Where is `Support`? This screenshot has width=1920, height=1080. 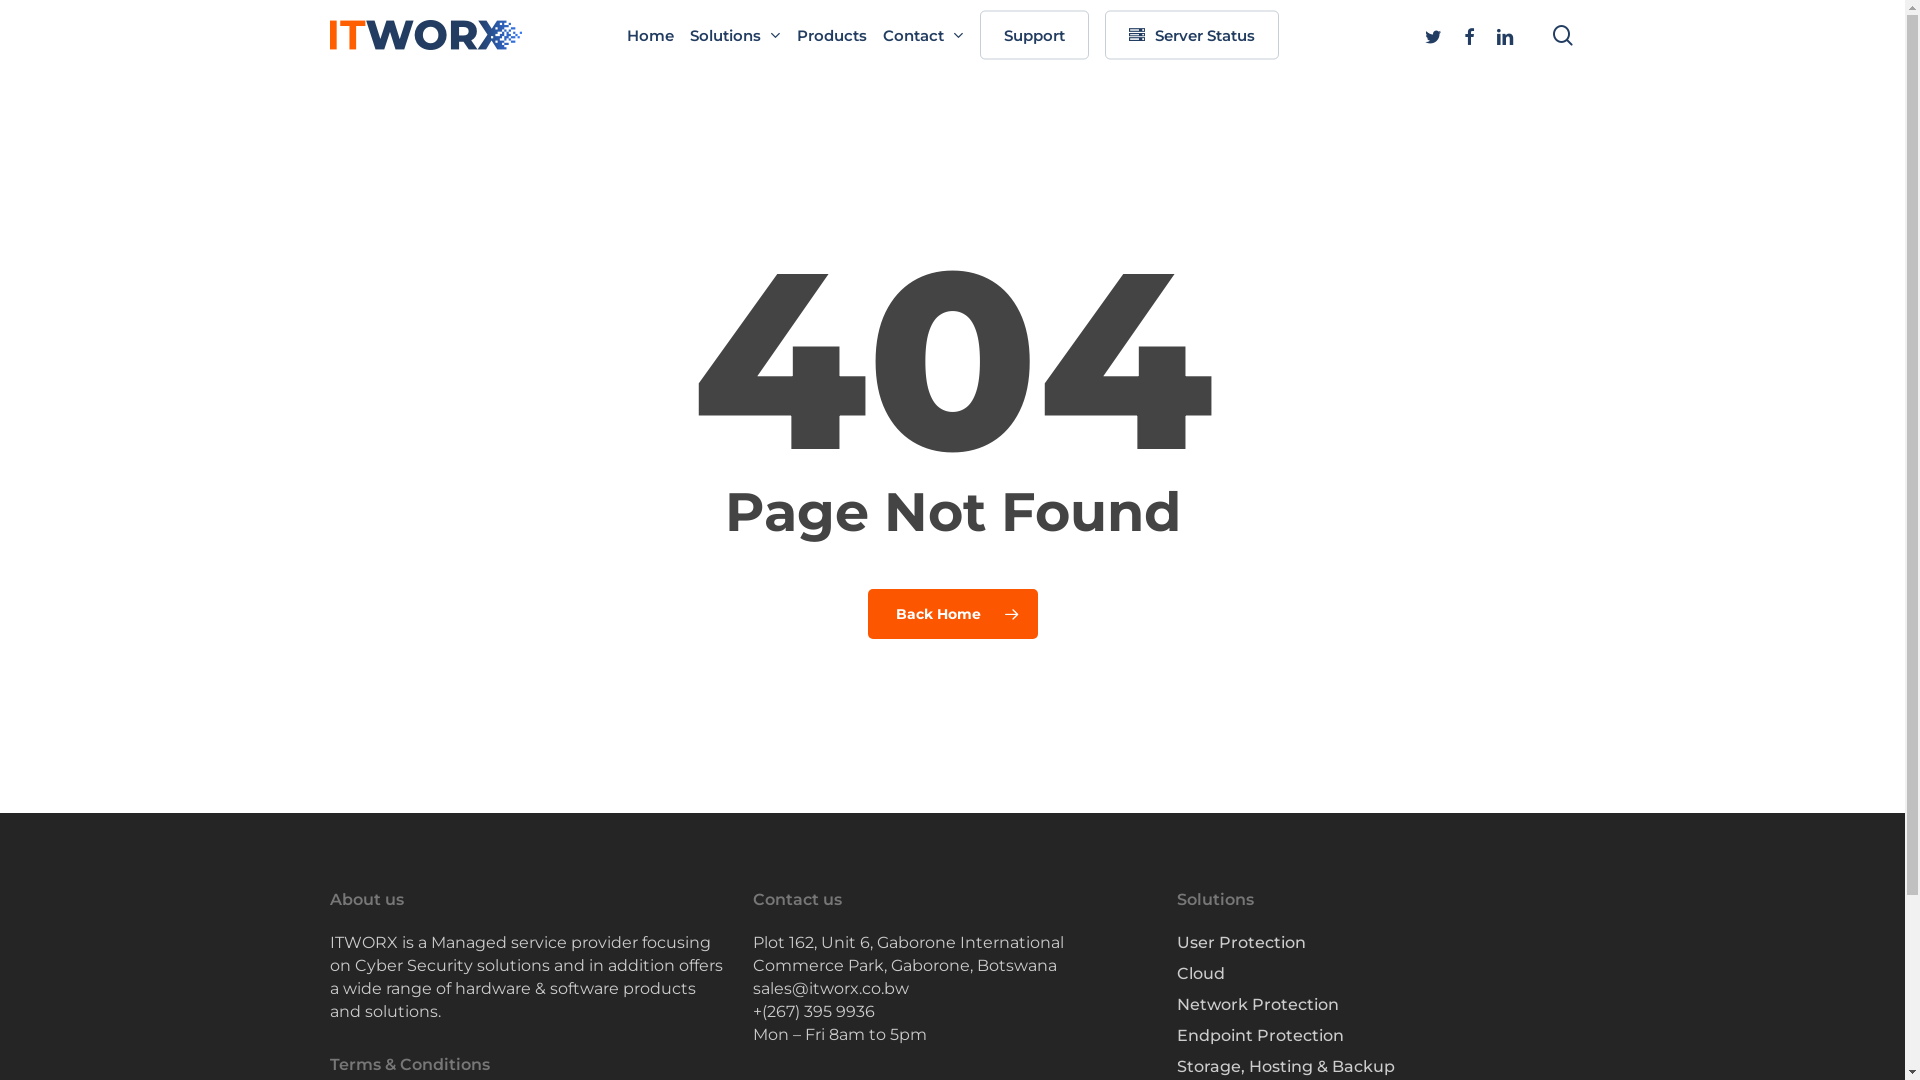 Support is located at coordinates (1034, 34).